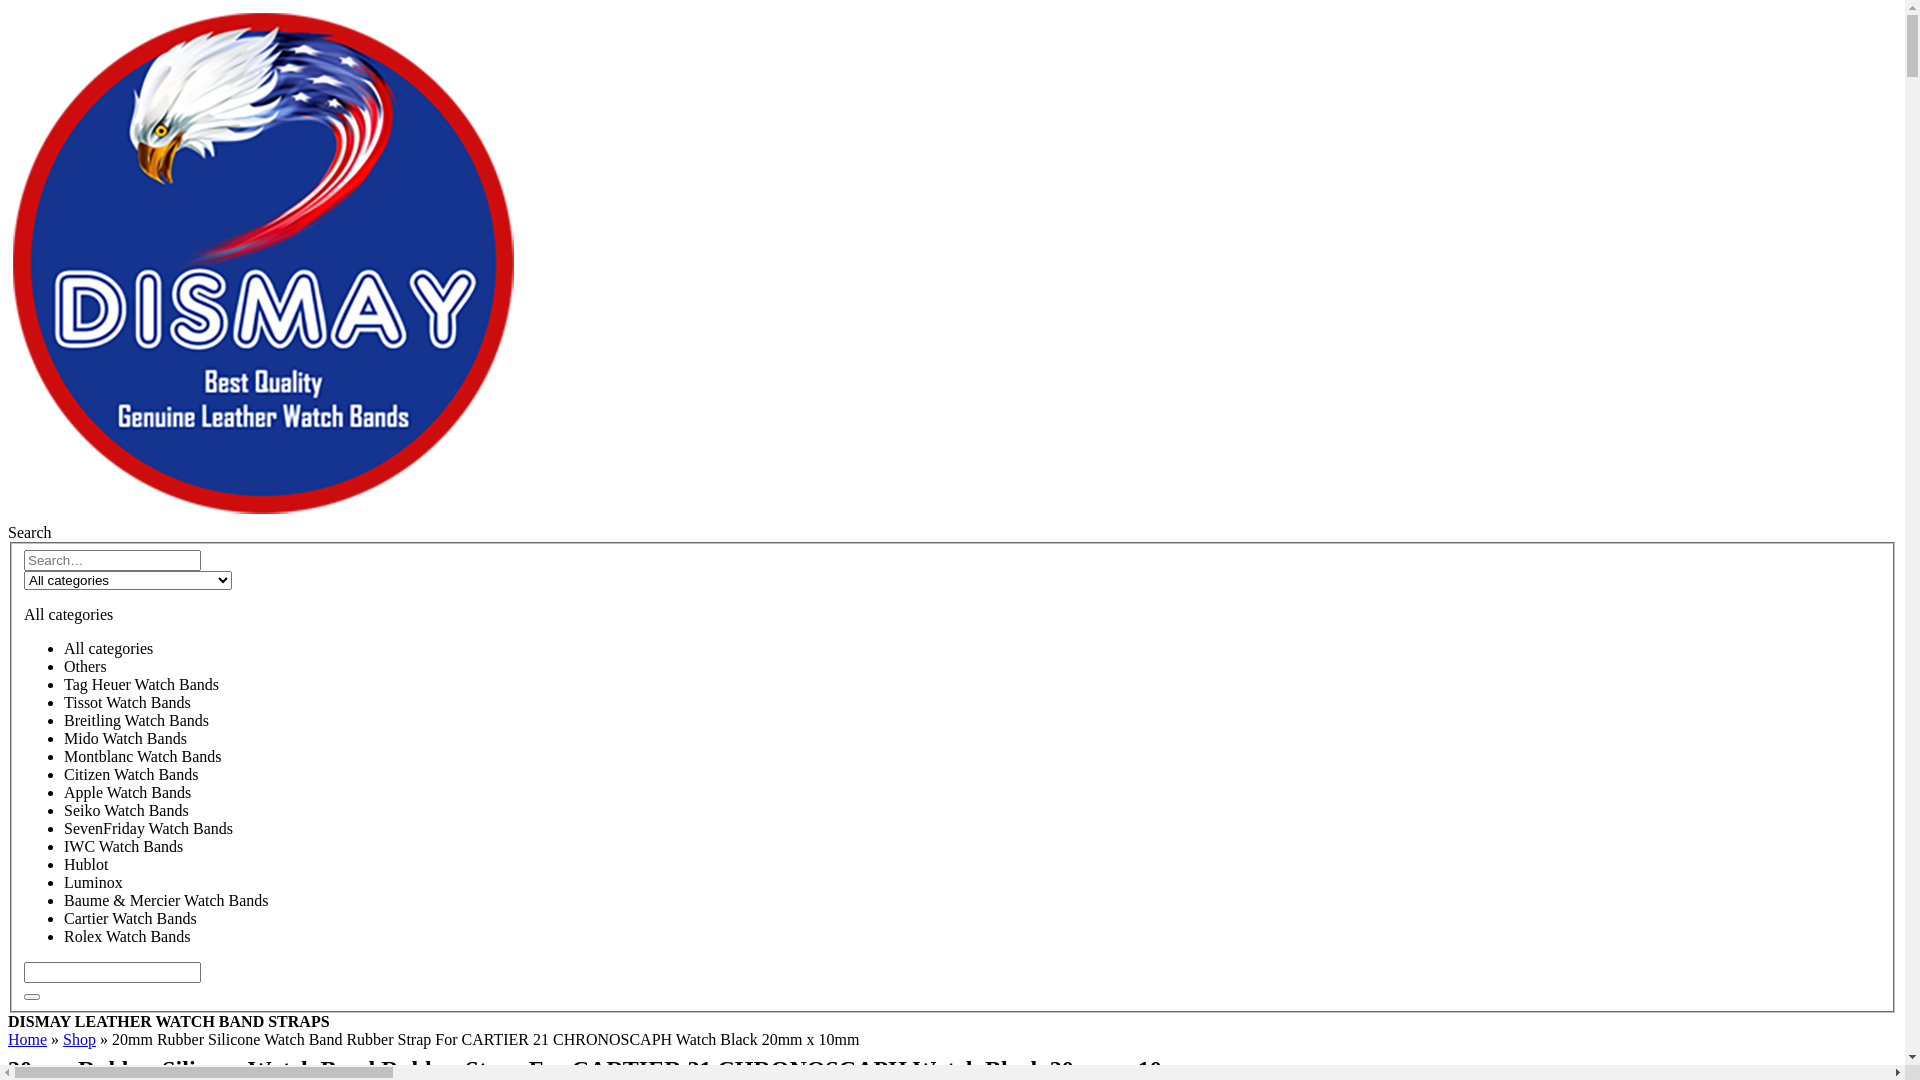 The height and width of the screenshot is (1080, 1920). What do you see at coordinates (32, 997) in the screenshot?
I see `Search` at bounding box center [32, 997].